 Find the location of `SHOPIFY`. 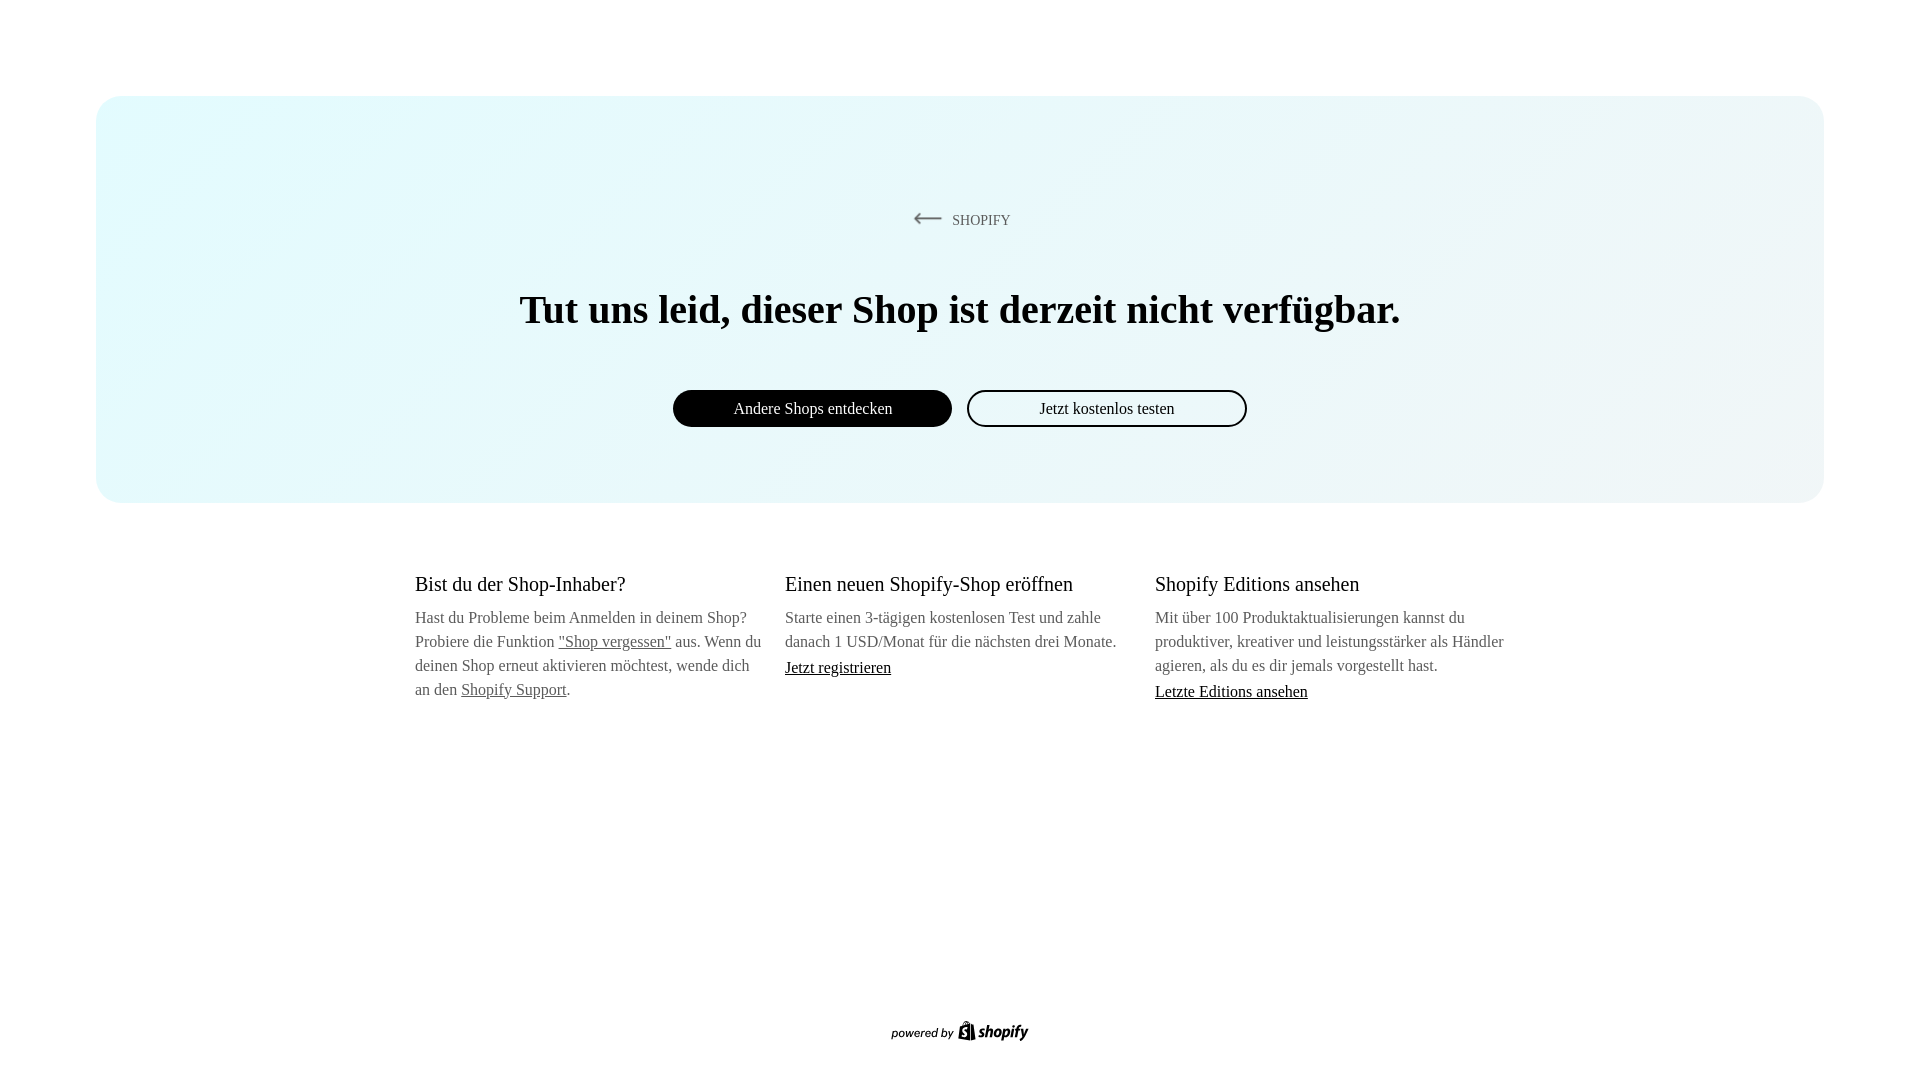

SHOPIFY is located at coordinates (958, 219).